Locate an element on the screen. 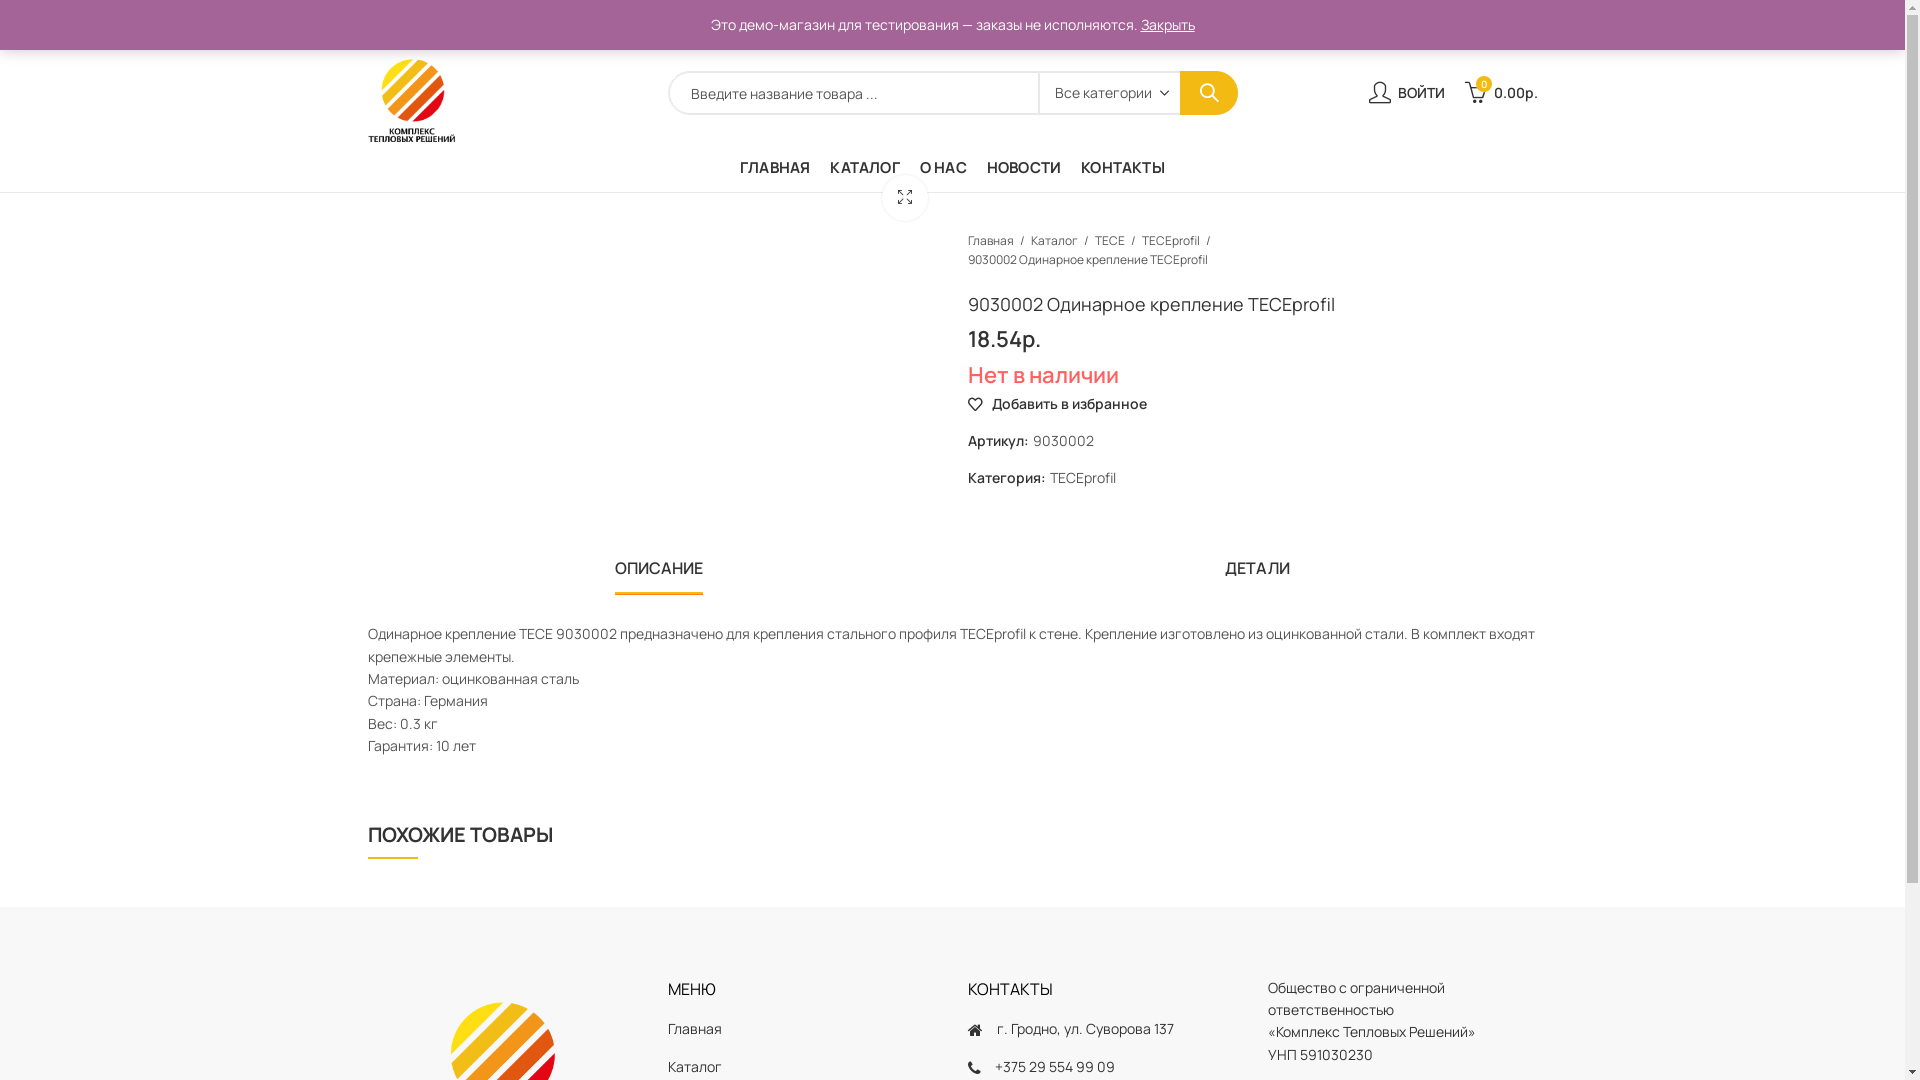  TECE is located at coordinates (1109, 240).